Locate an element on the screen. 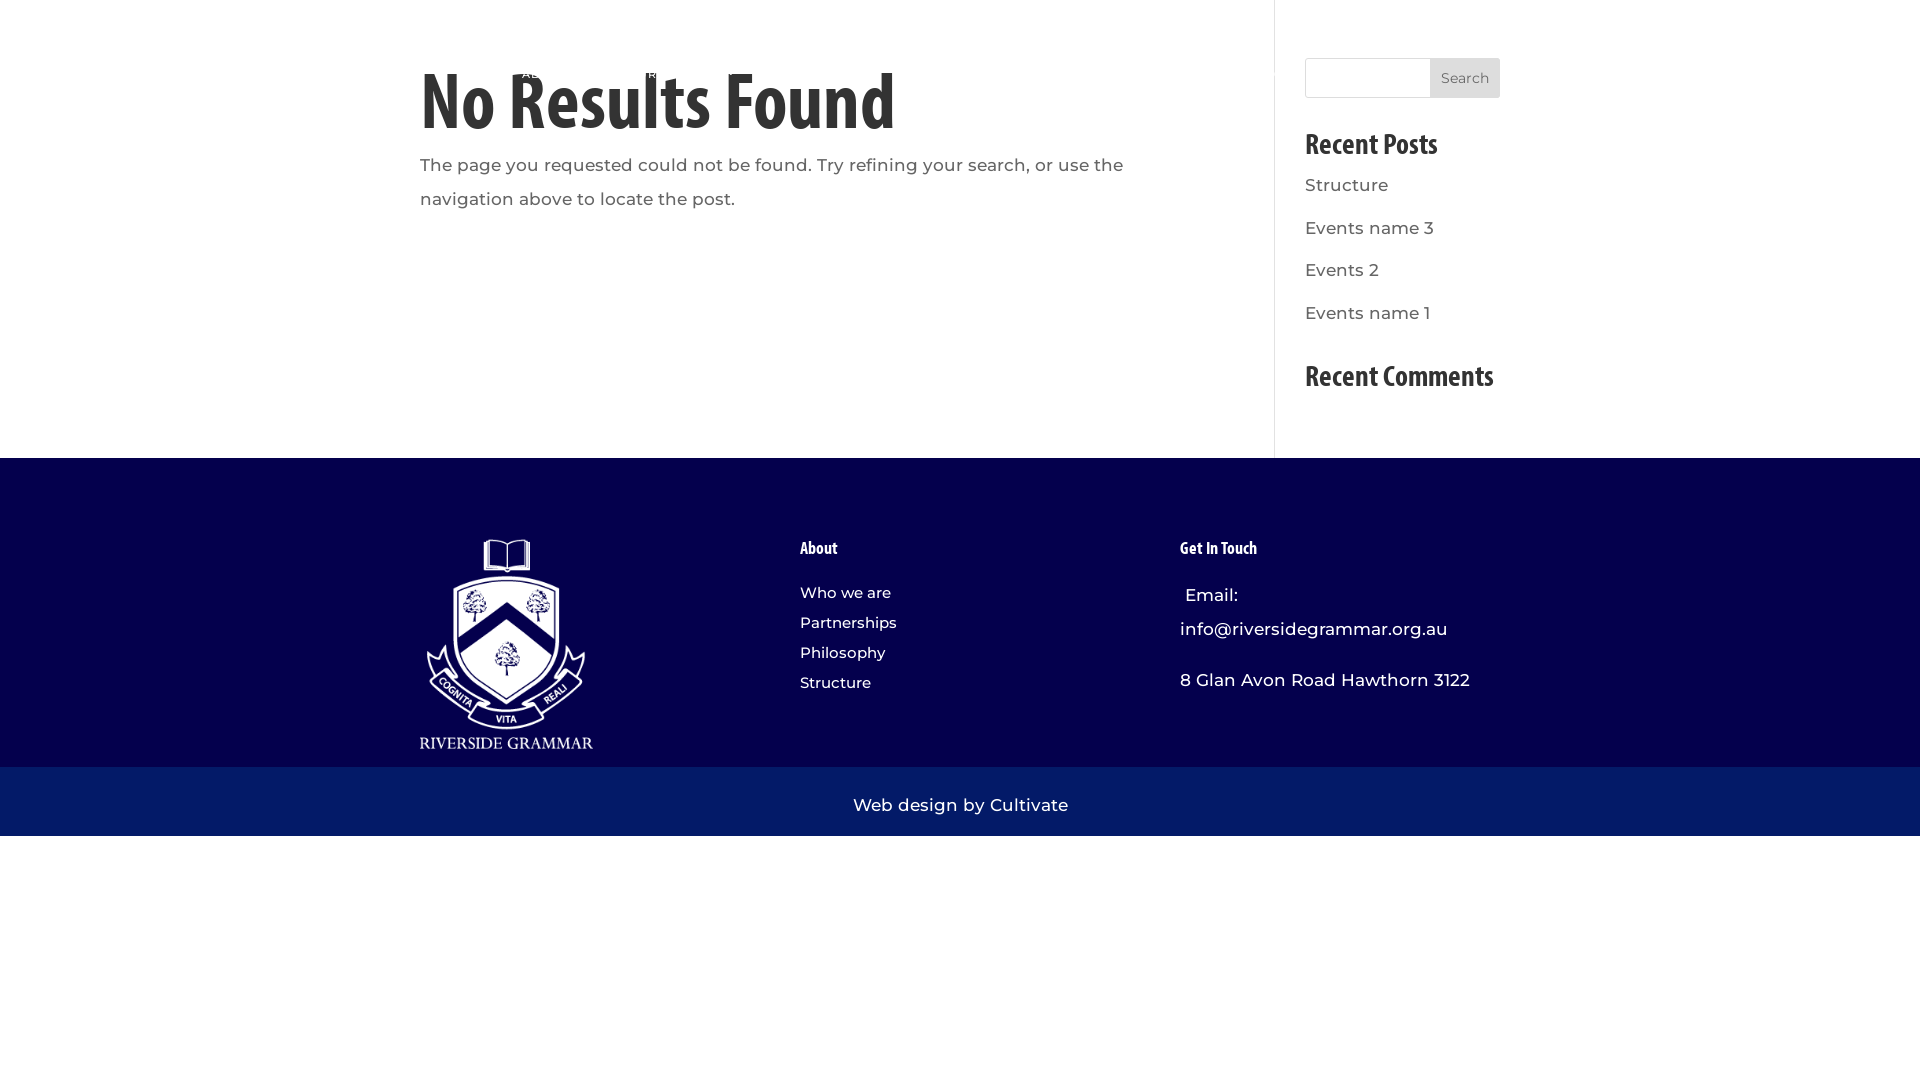 The width and height of the screenshot is (1920, 1080). Asset 1 is located at coordinates (506, 644).